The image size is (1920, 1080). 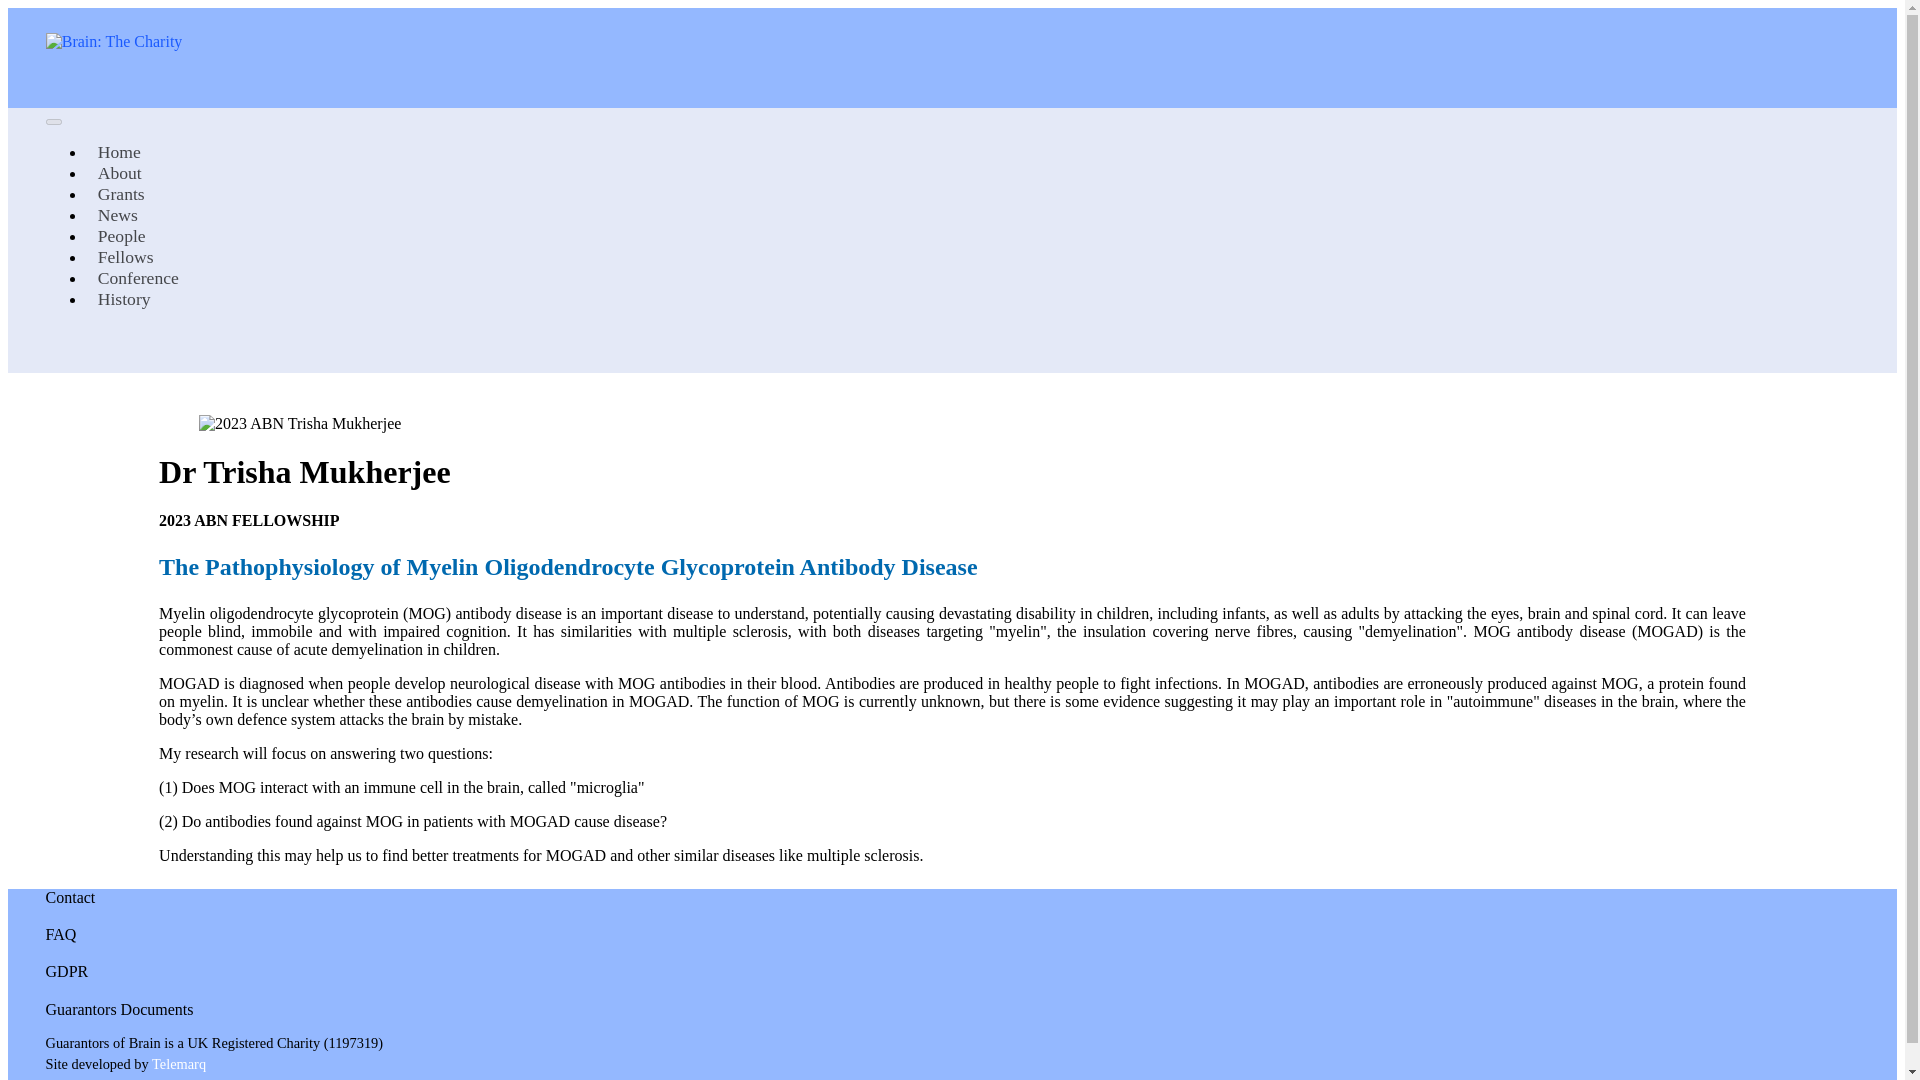 What do you see at coordinates (61, 934) in the screenshot?
I see `FAQ` at bounding box center [61, 934].